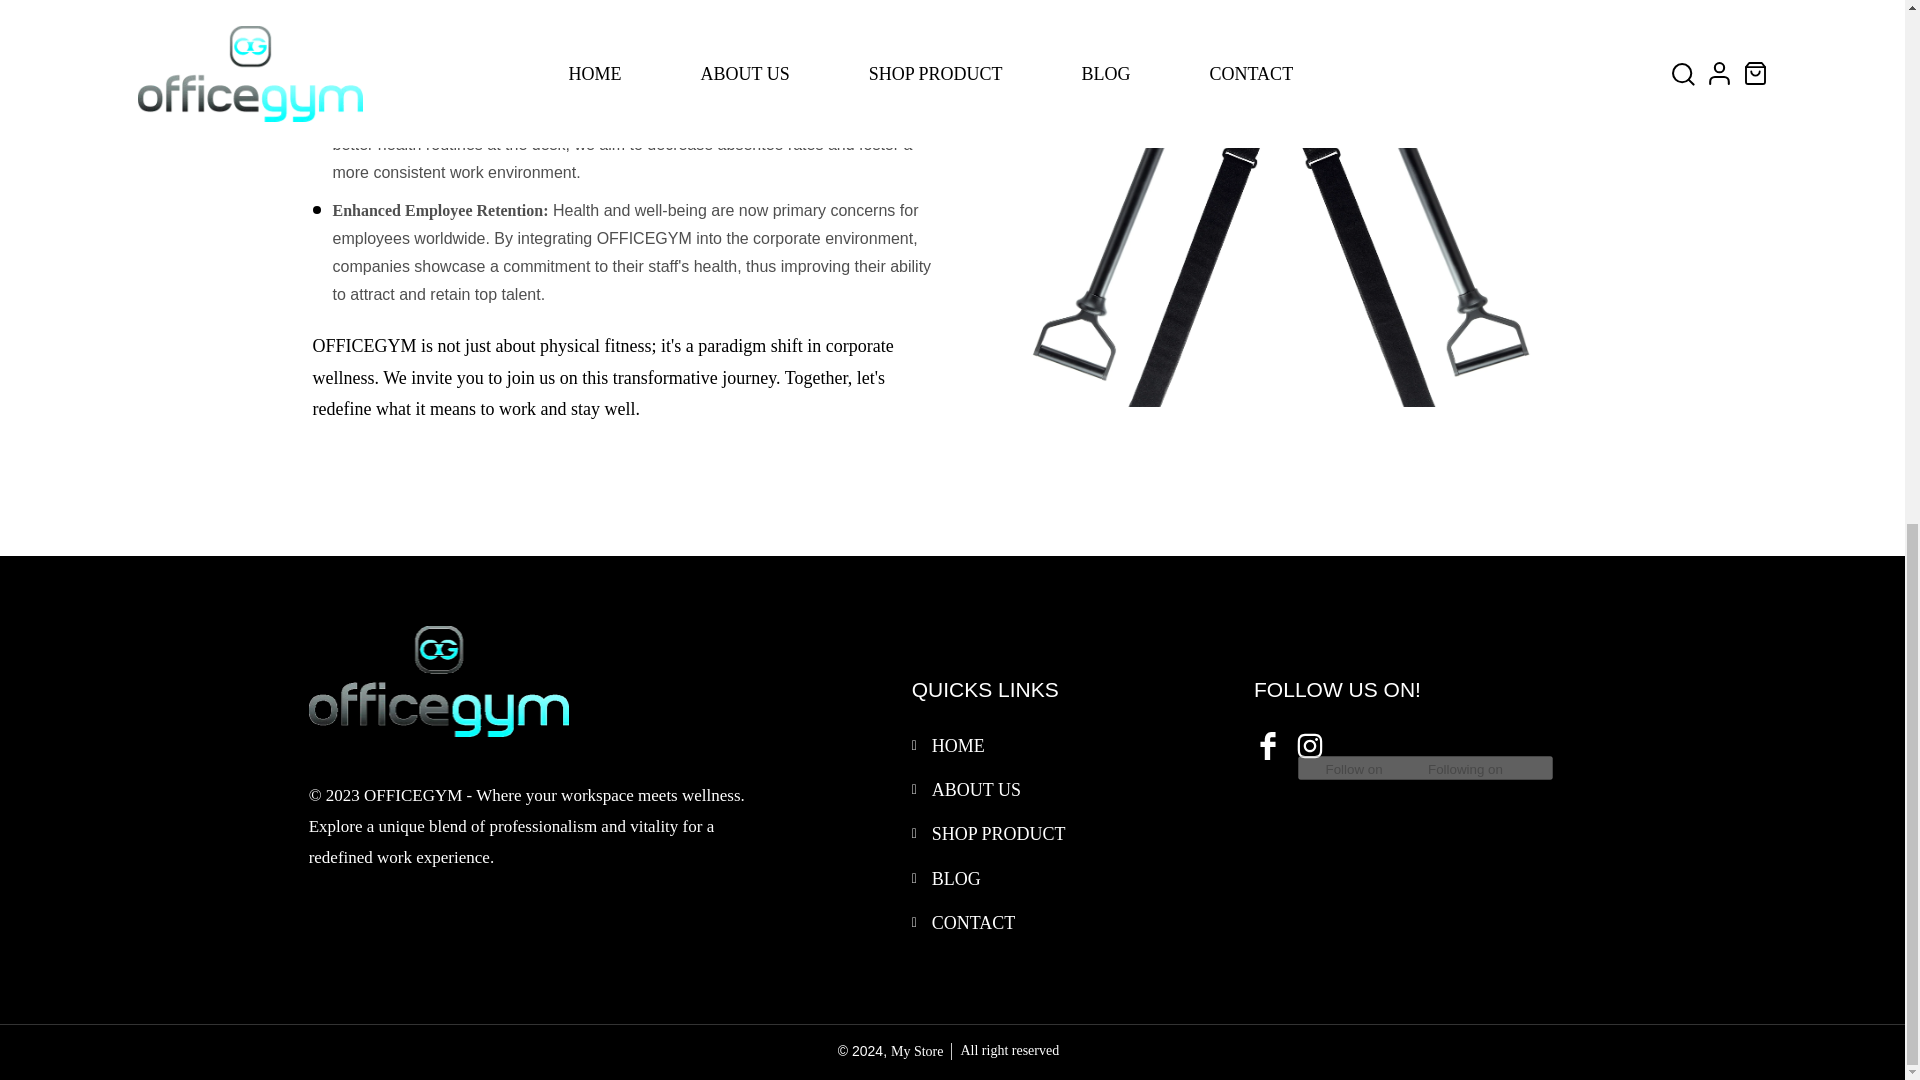 This screenshot has width=1920, height=1080. What do you see at coordinates (917, 1052) in the screenshot?
I see `My Store` at bounding box center [917, 1052].